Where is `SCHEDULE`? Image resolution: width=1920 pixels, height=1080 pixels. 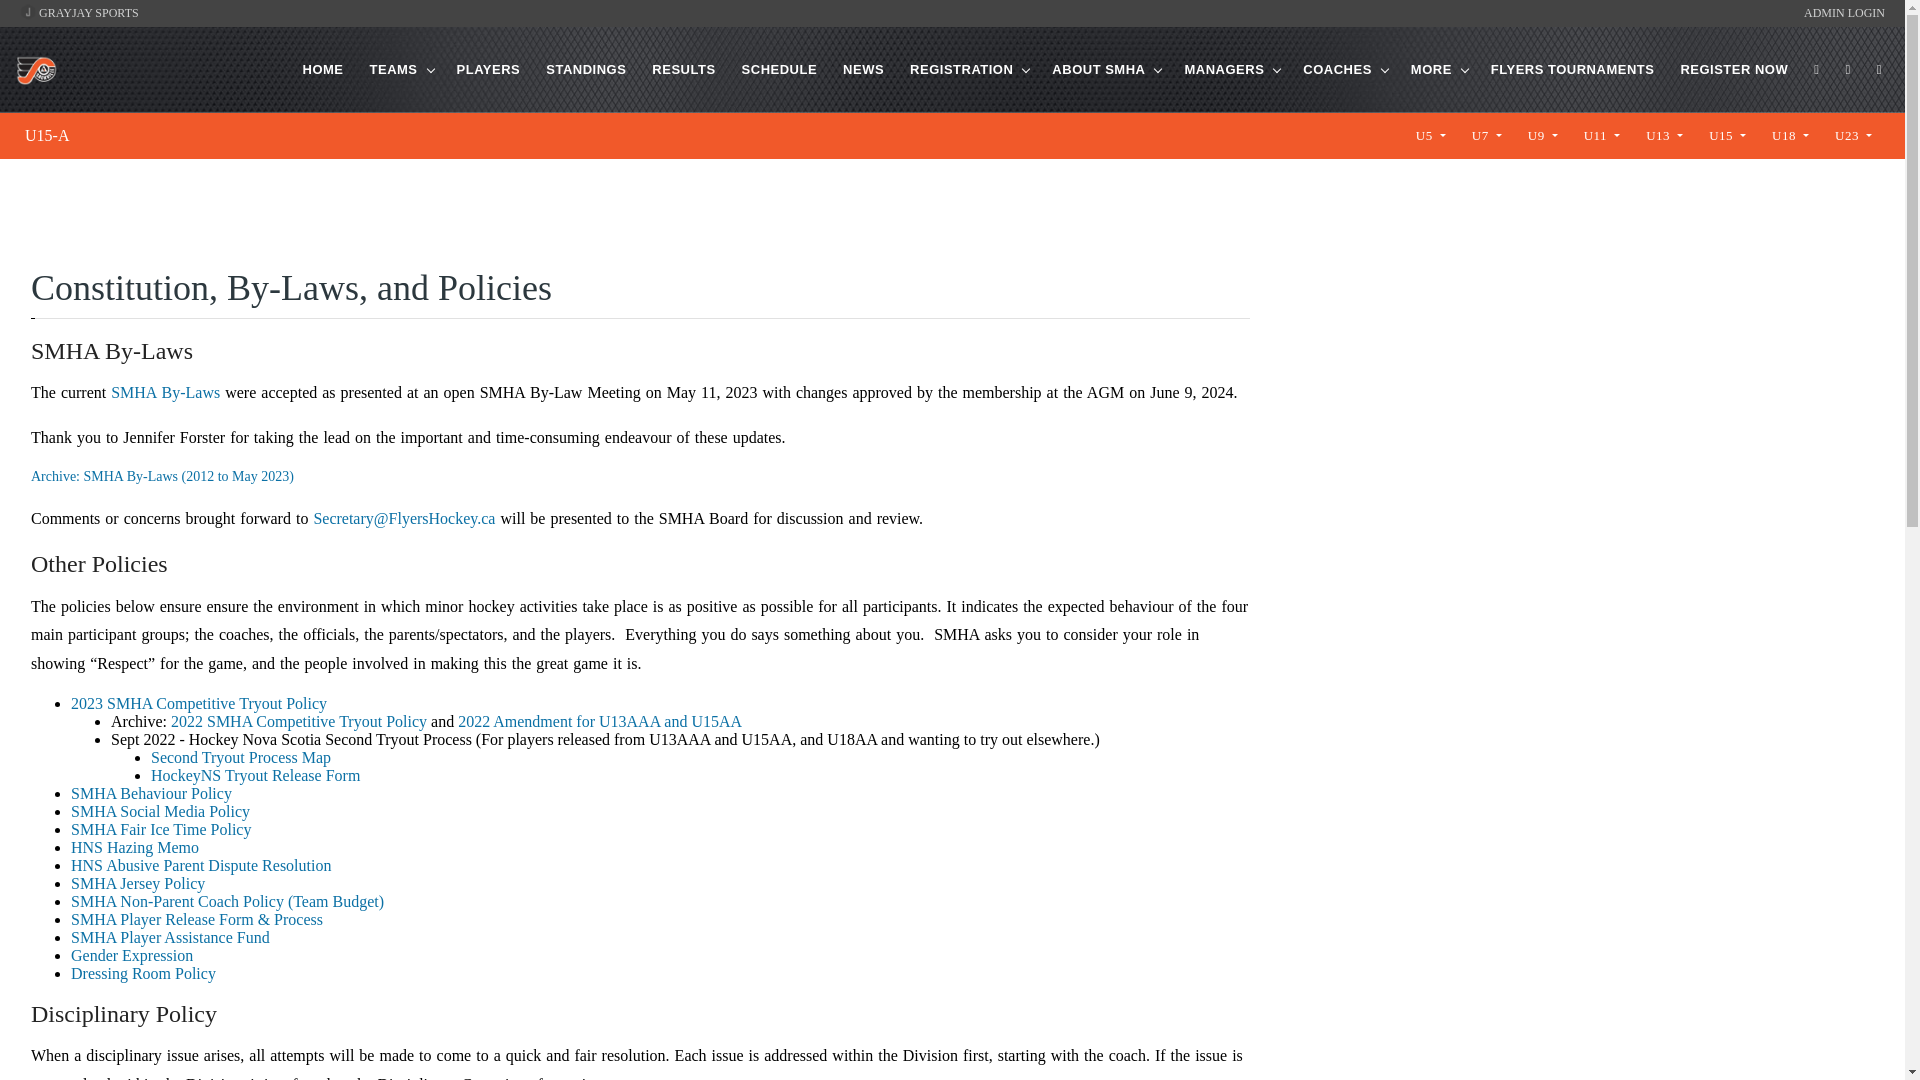
SCHEDULE is located at coordinates (779, 70).